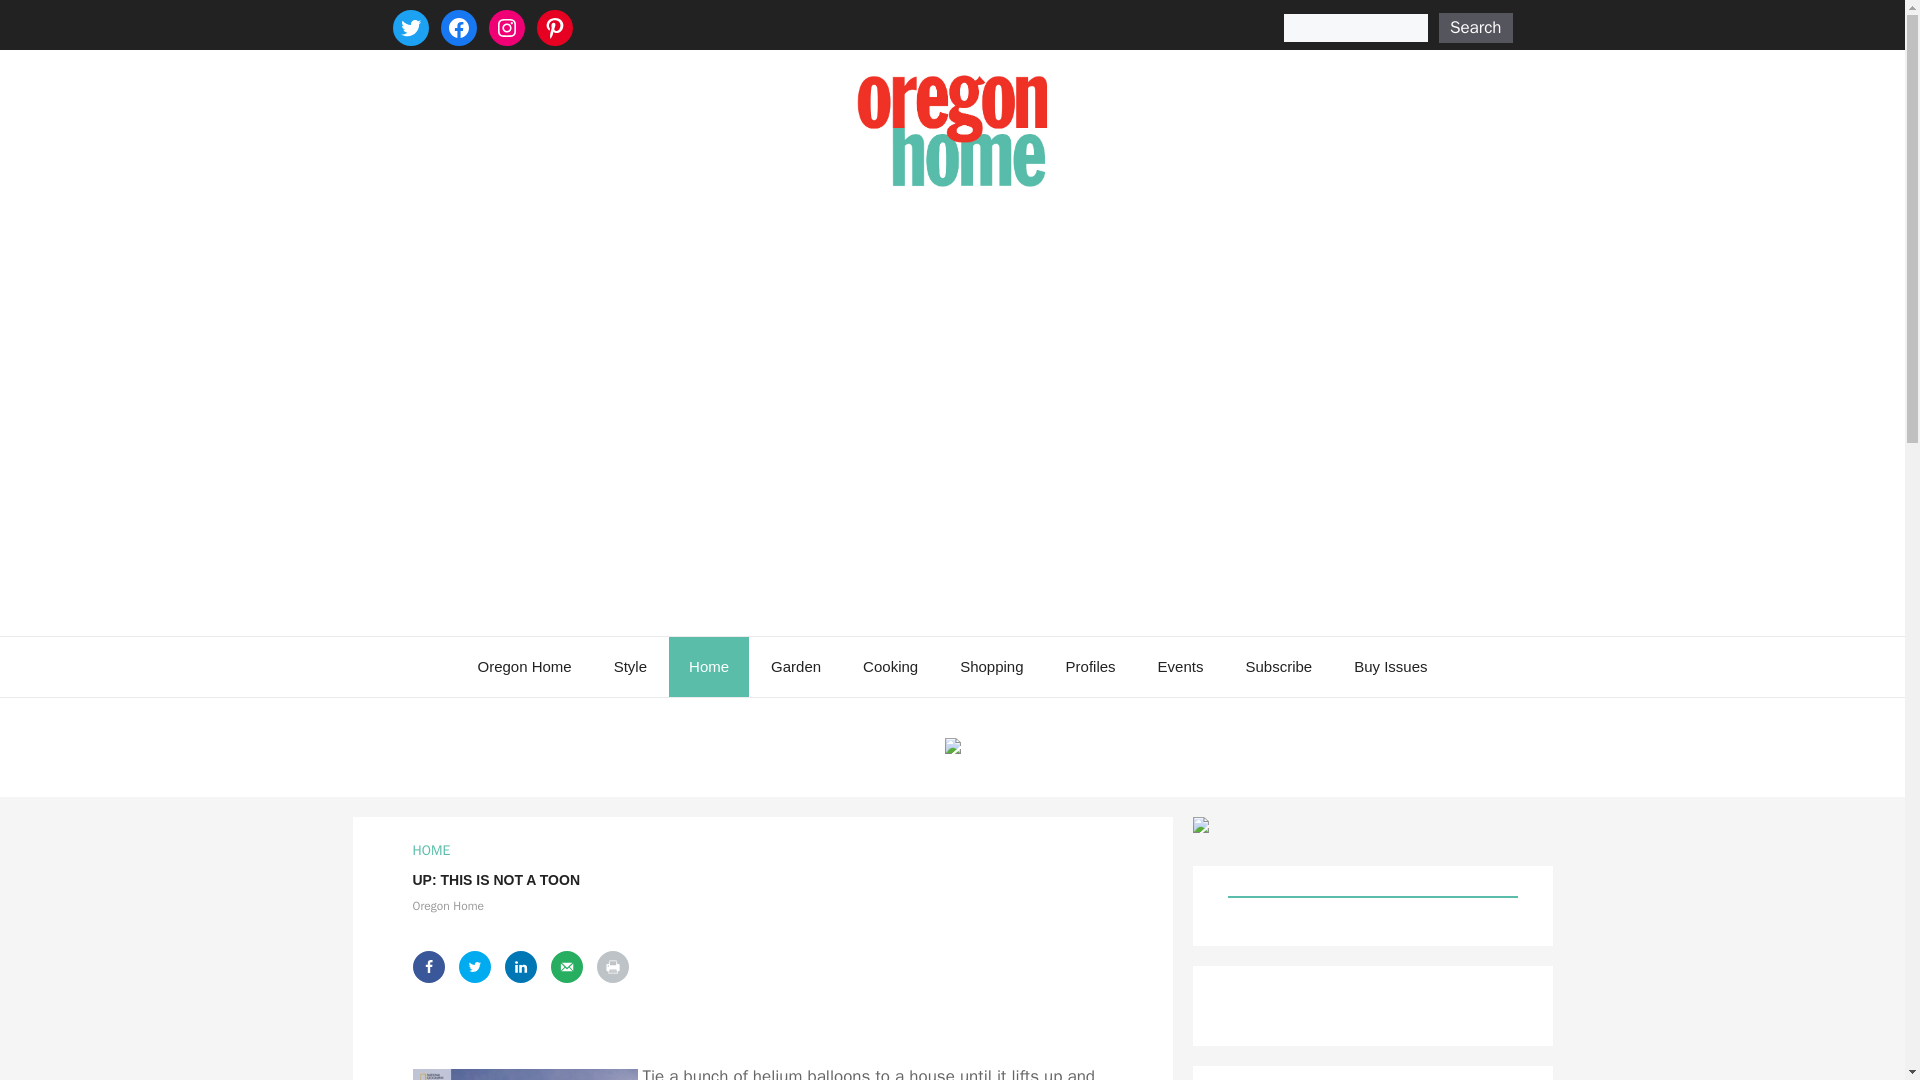 This screenshot has height=1080, width=1920. I want to click on Search, so click(1475, 28).